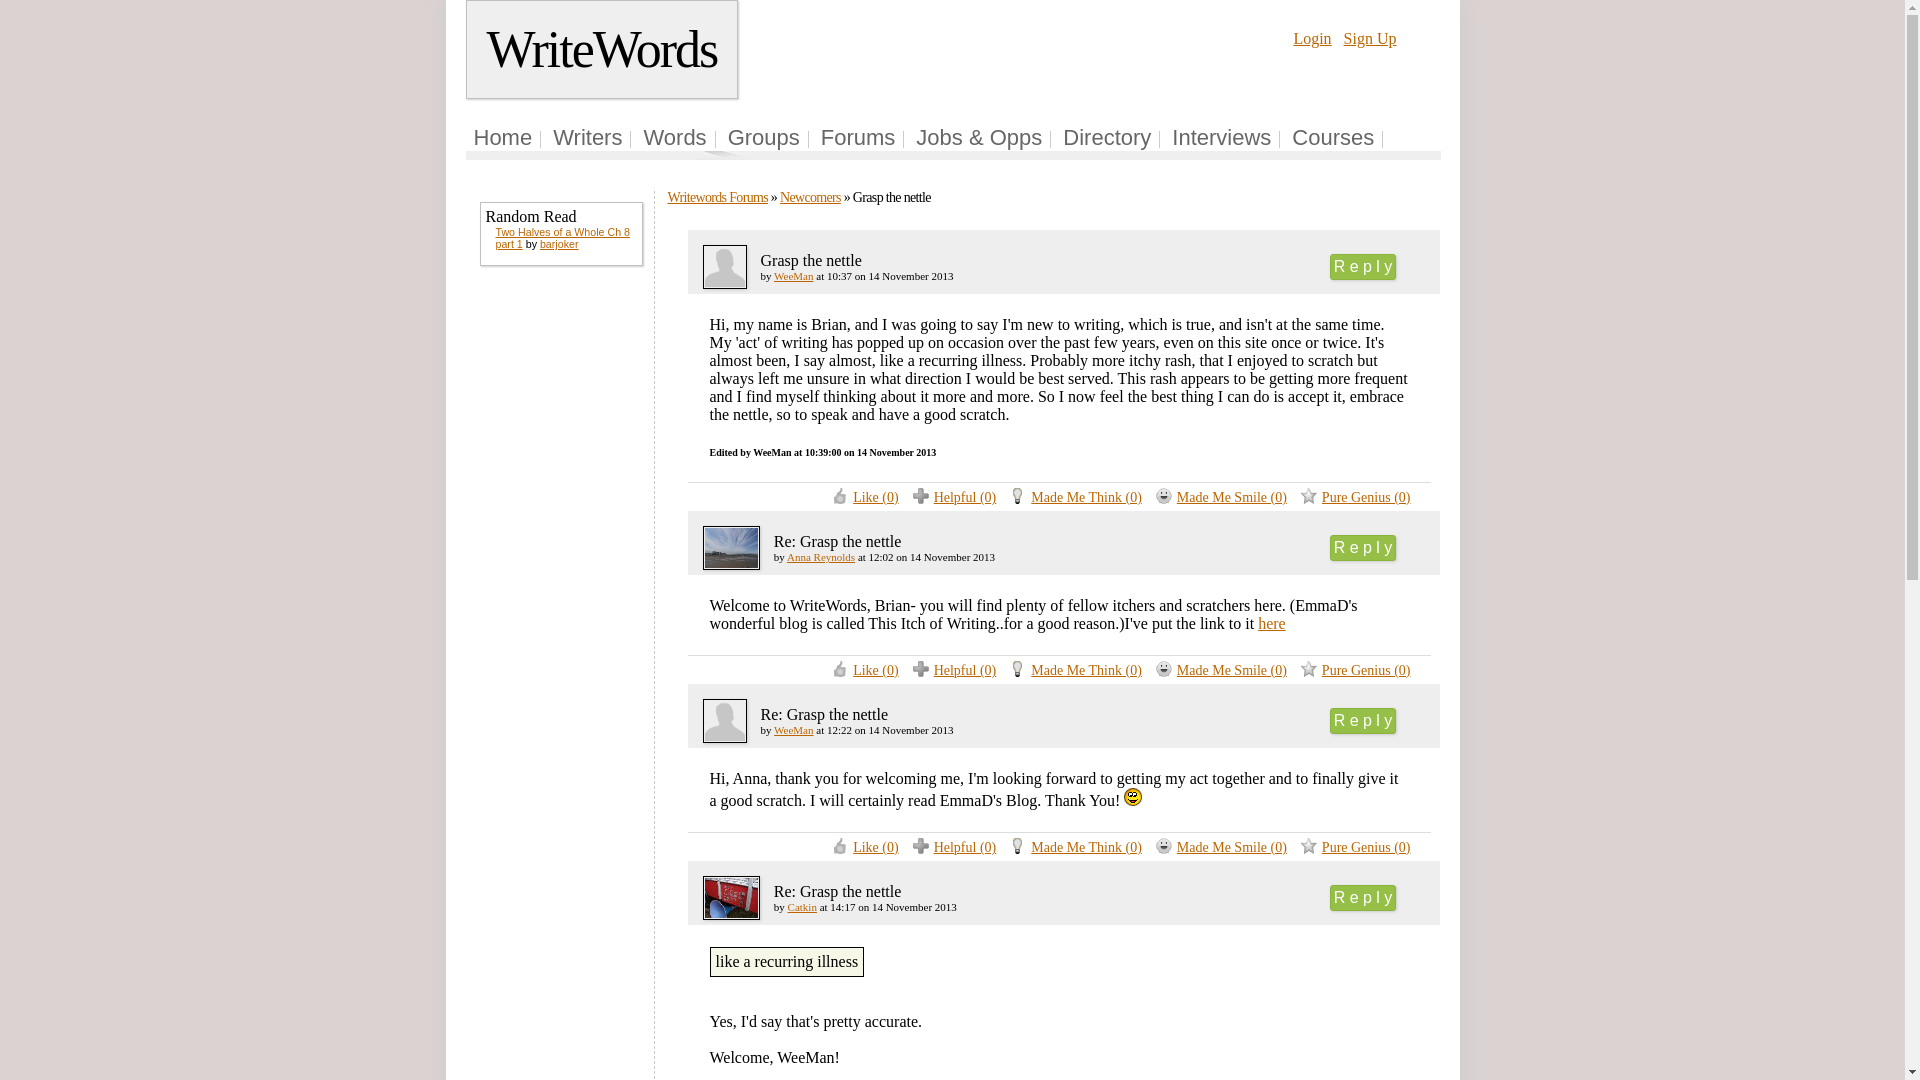 The width and height of the screenshot is (1920, 1080). What do you see at coordinates (858, 138) in the screenshot?
I see `Forums` at bounding box center [858, 138].